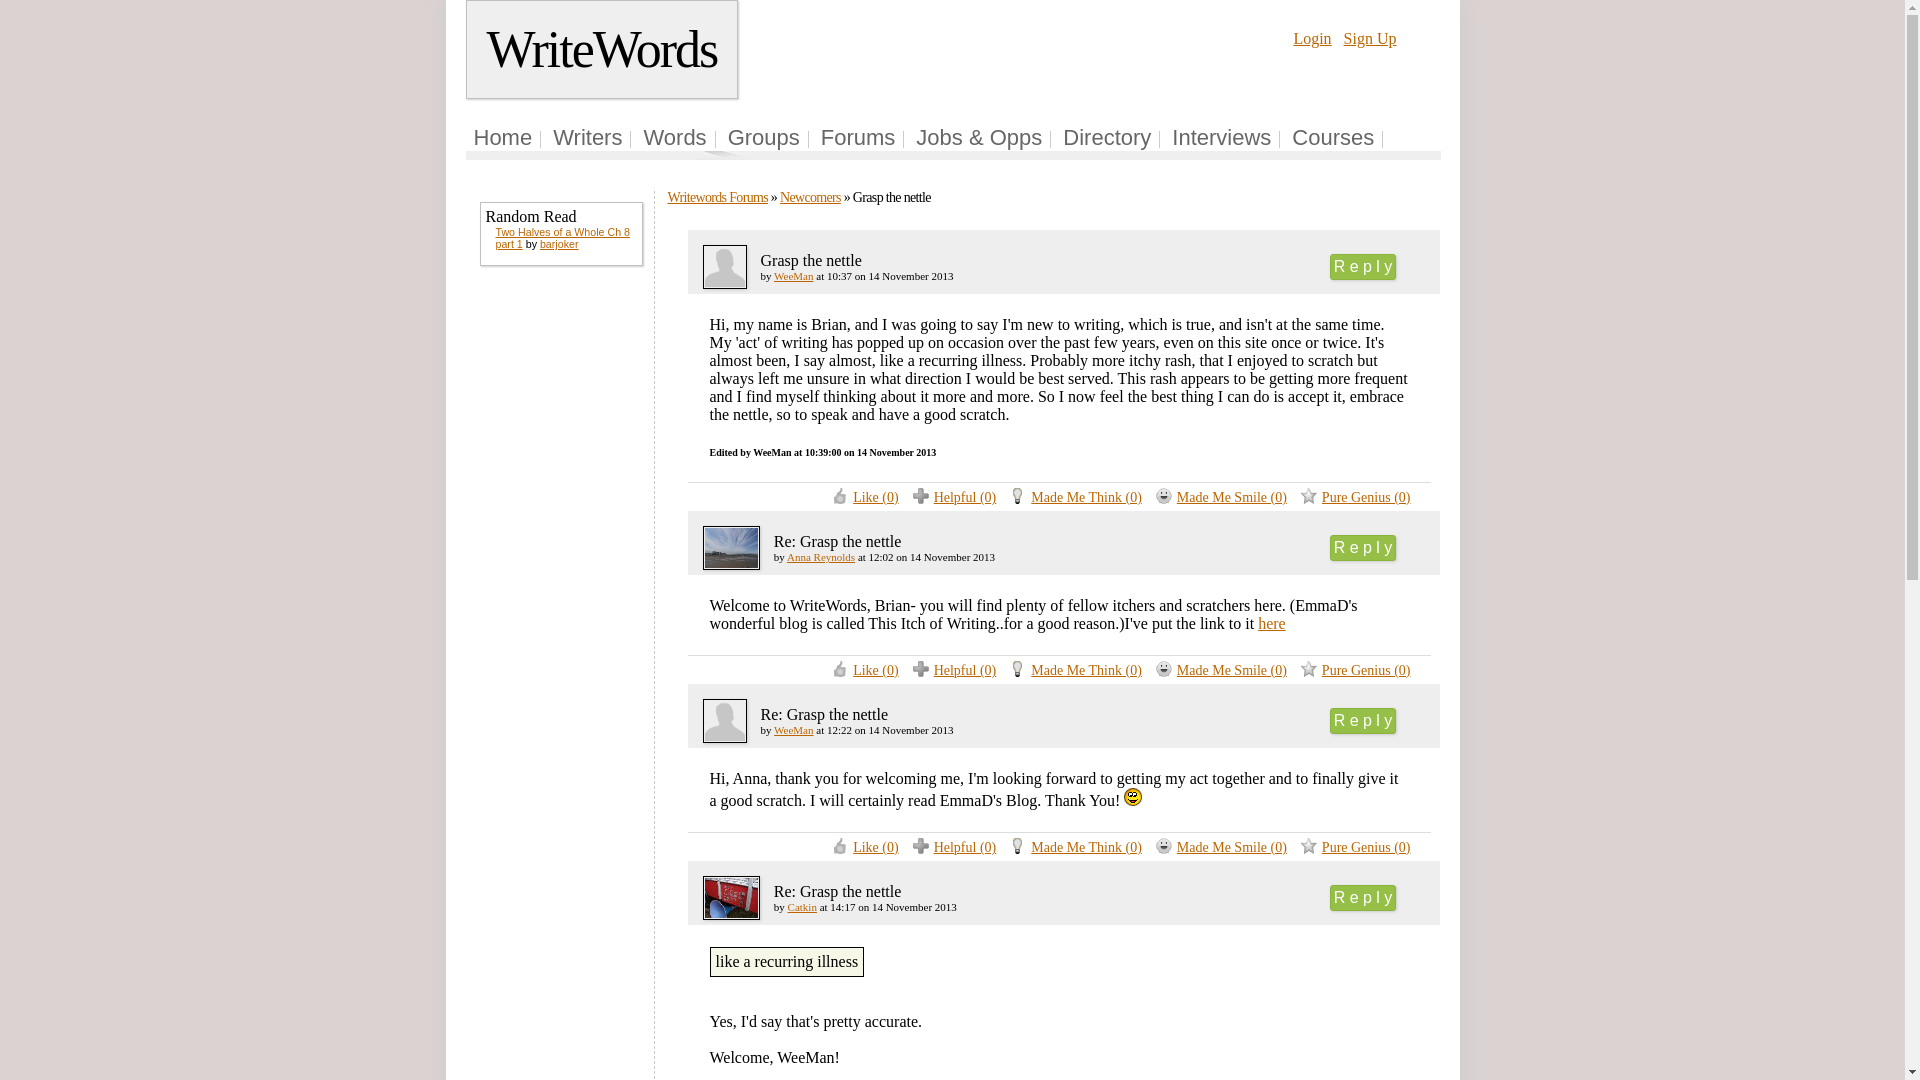 The width and height of the screenshot is (1920, 1080). What do you see at coordinates (858, 138) in the screenshot?
I see `Forums` at bounding box center [858, 138].